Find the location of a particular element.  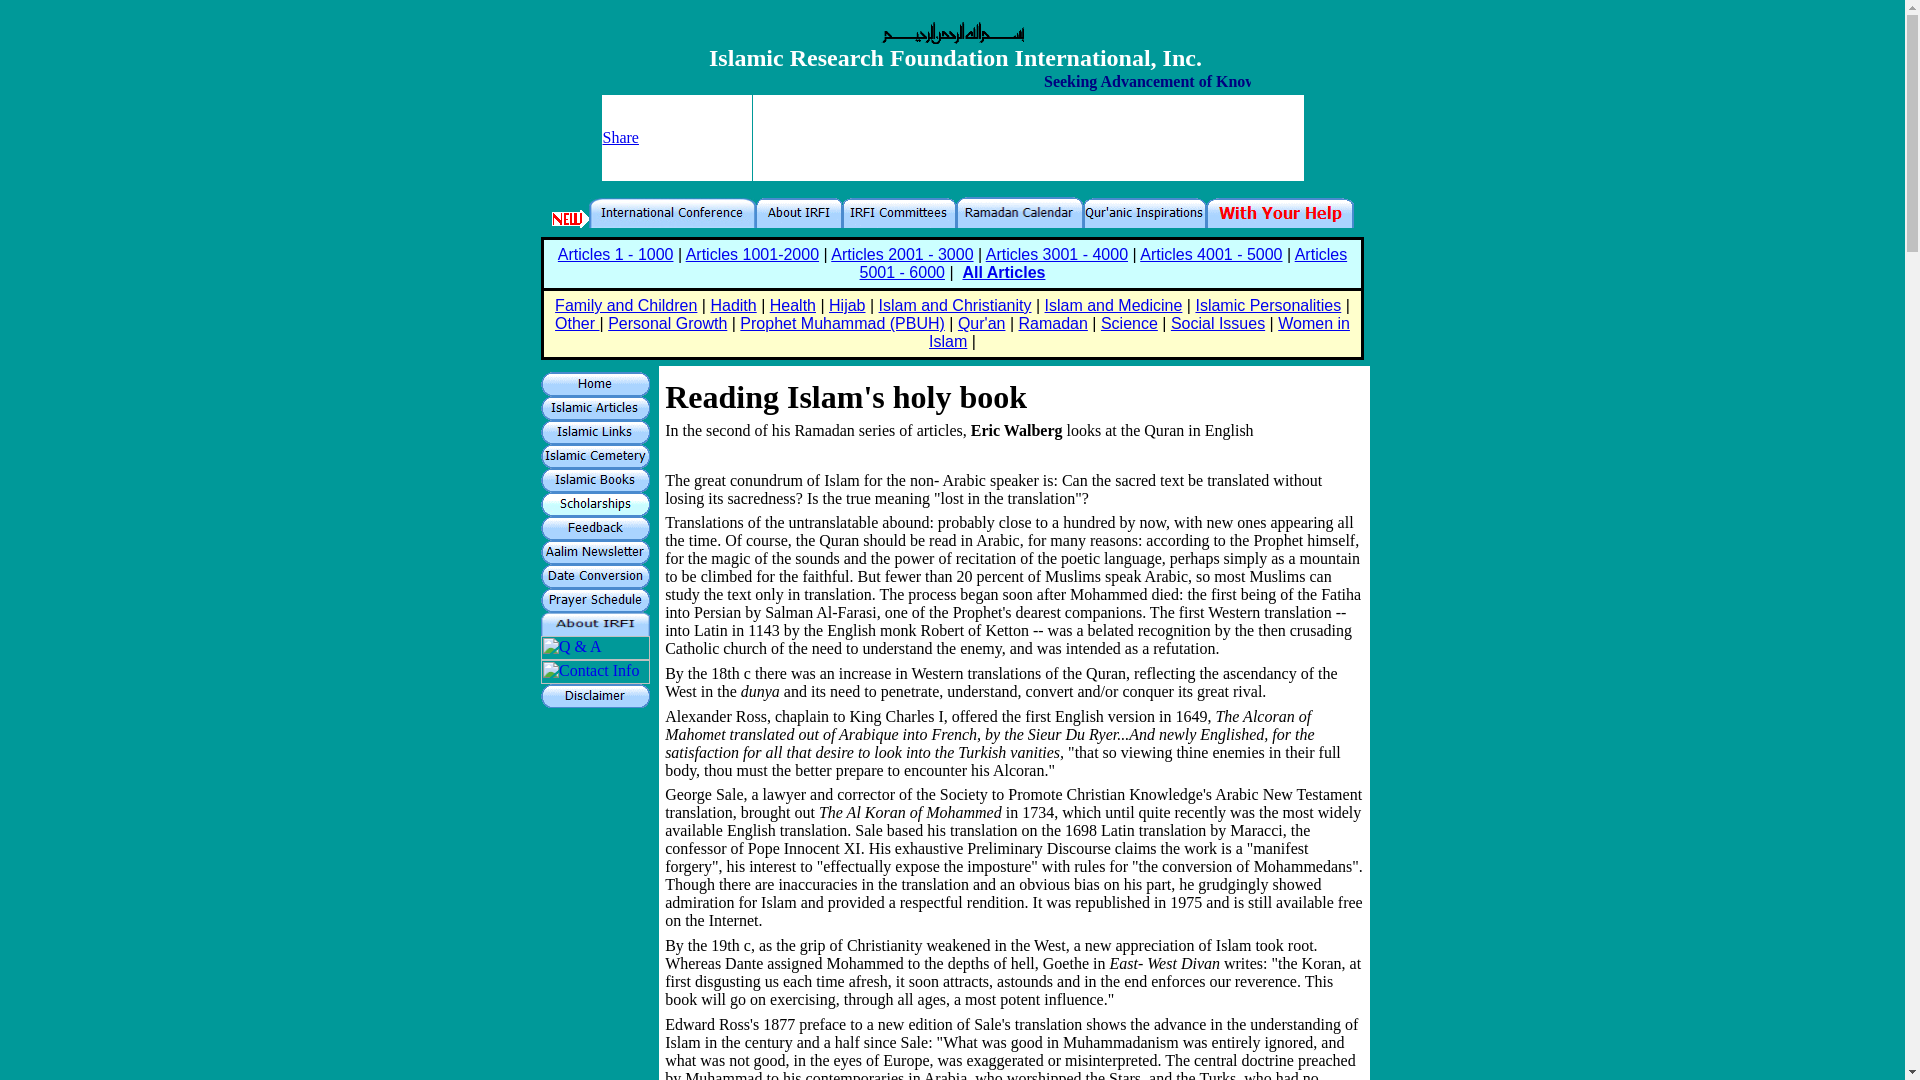

Family and Children is located at coordinates (625, 306).